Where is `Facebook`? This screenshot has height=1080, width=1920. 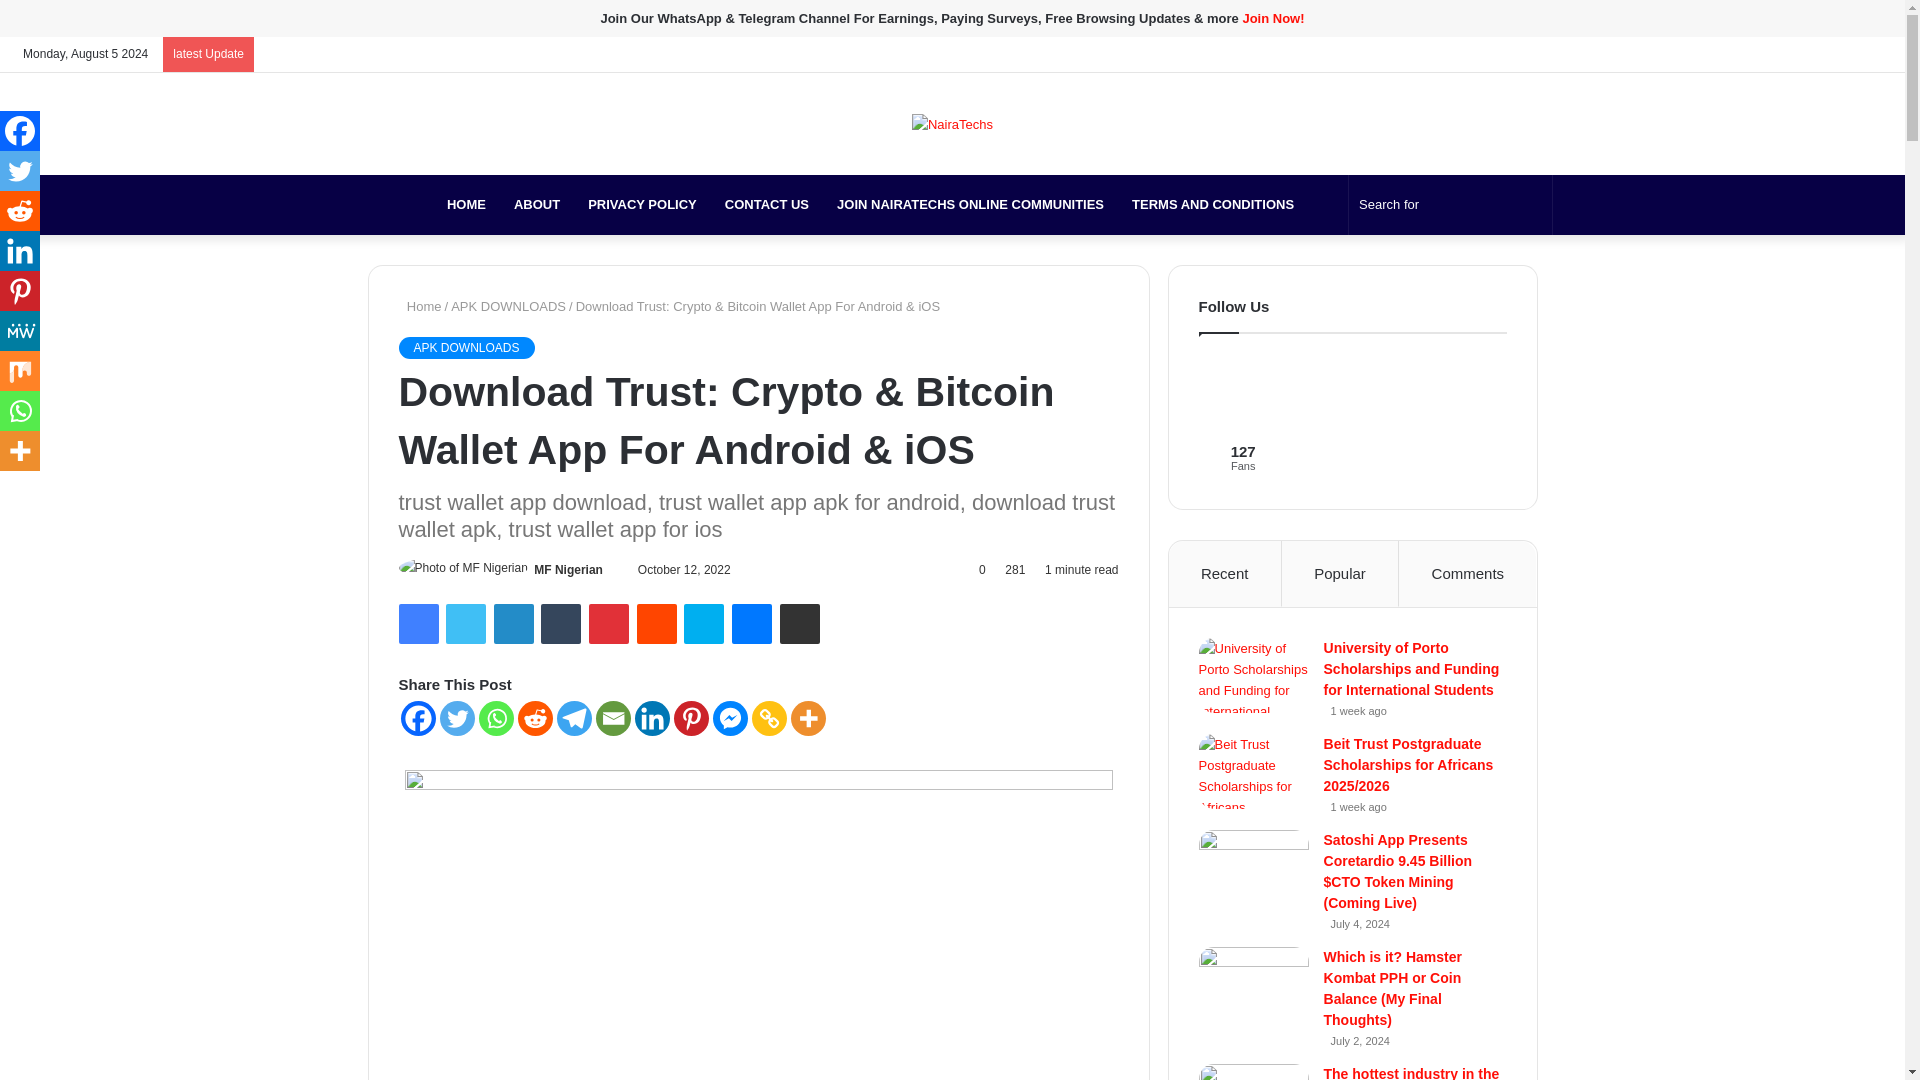
Facebook is located at coordinates (1634, 54).